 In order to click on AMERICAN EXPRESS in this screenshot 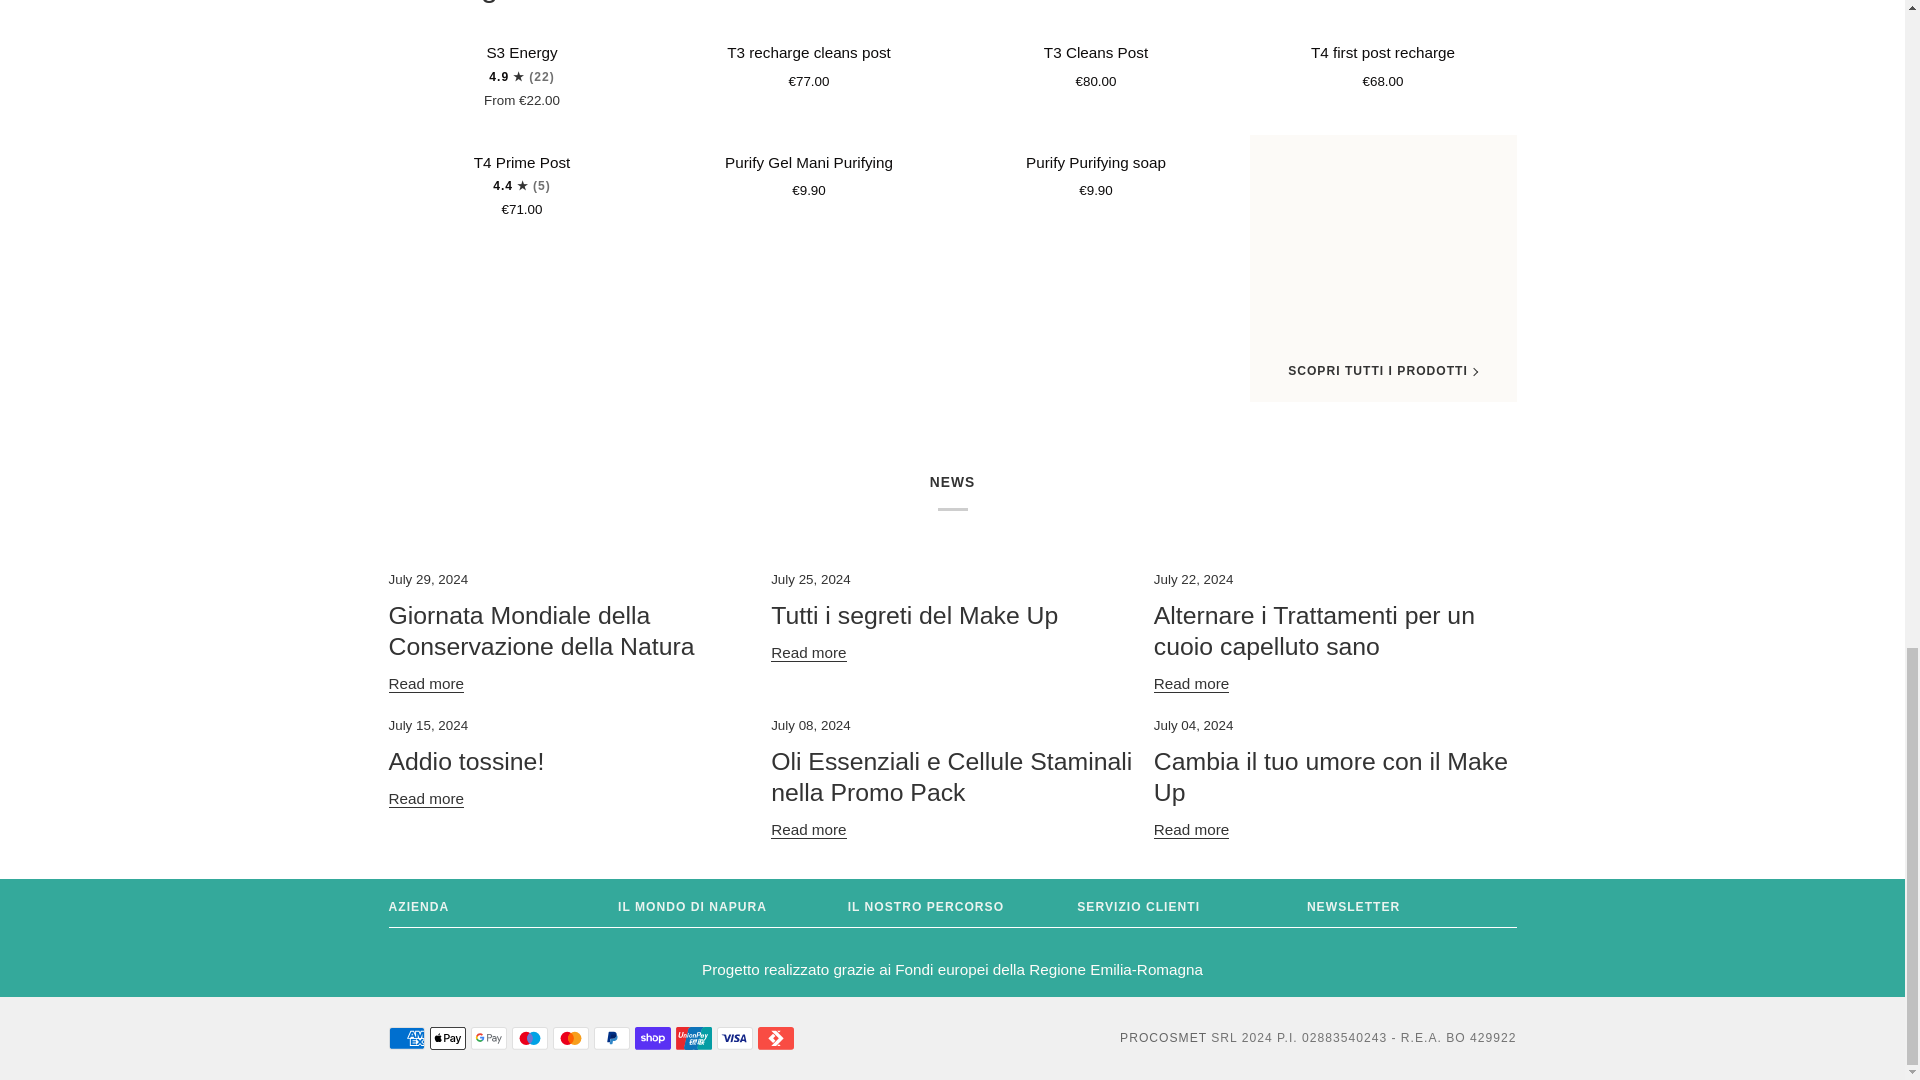, I will do `click(406, 1038)`.